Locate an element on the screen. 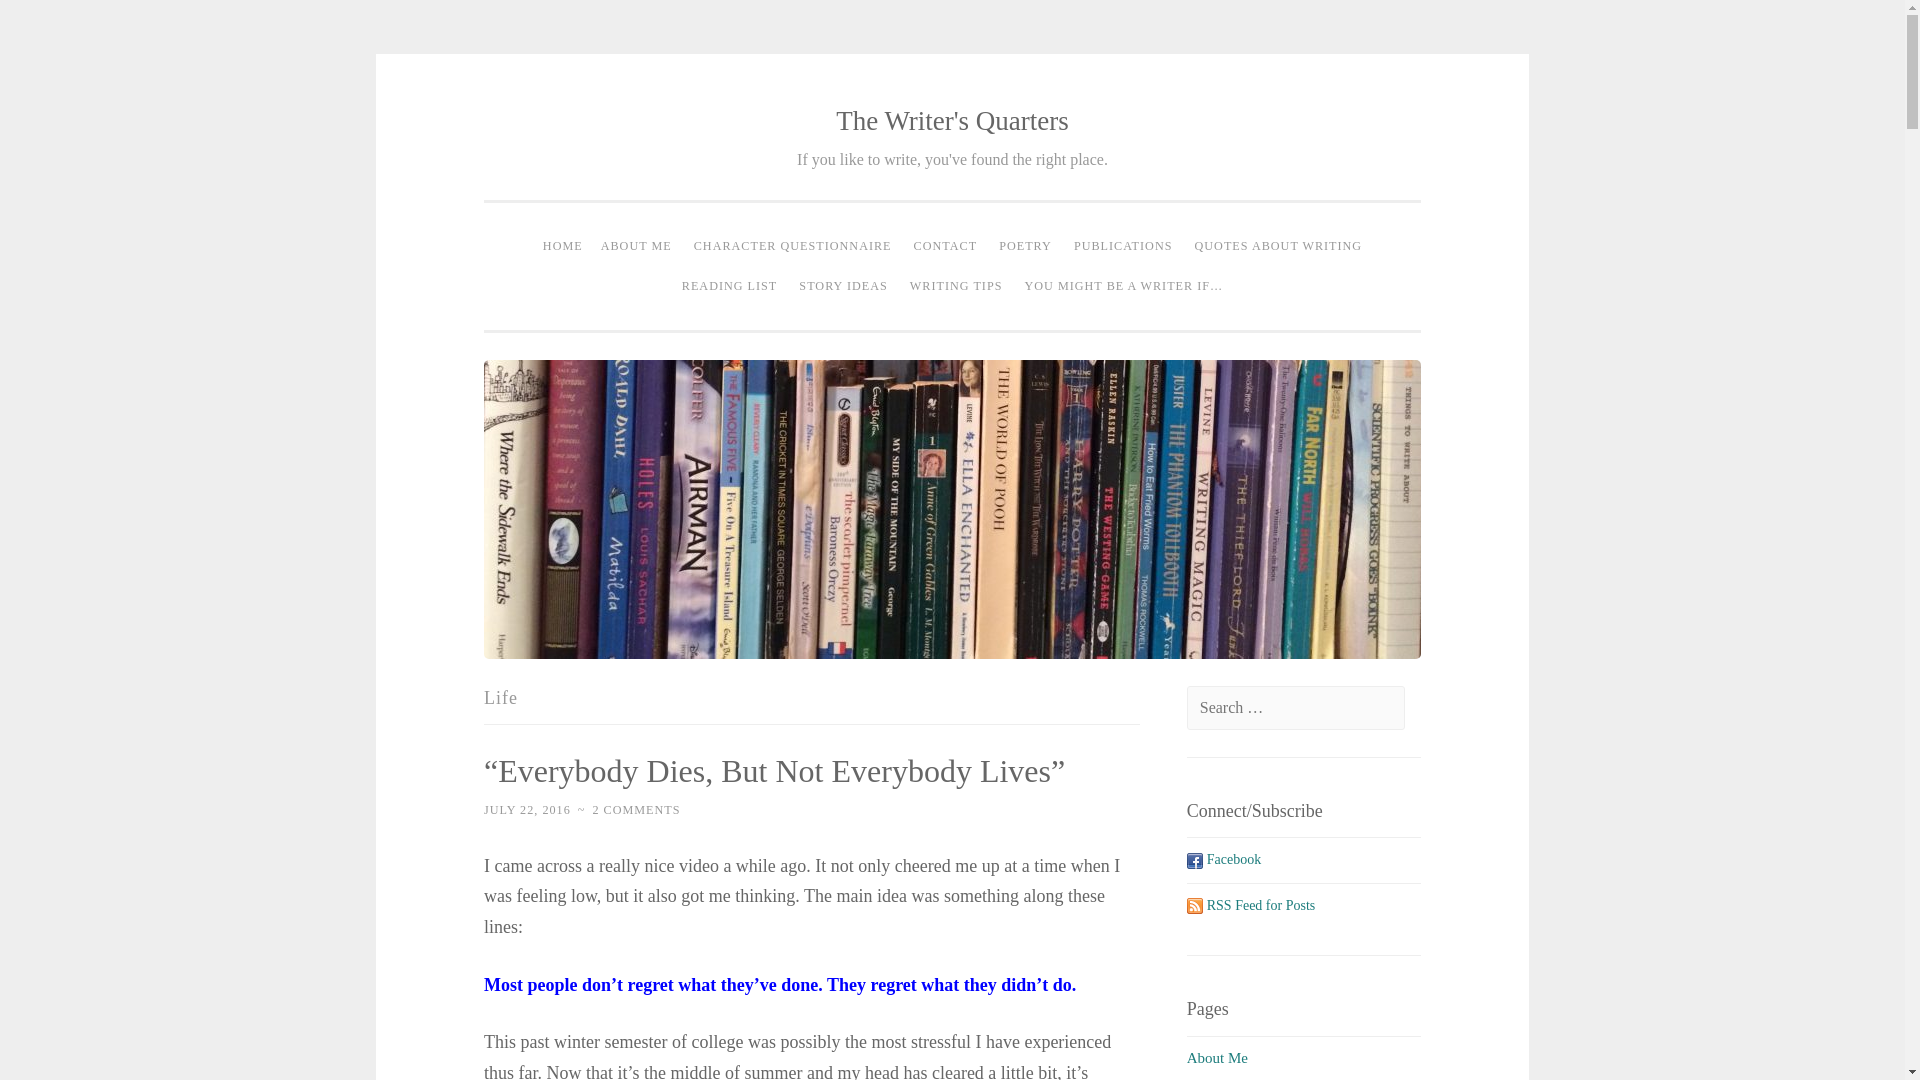  WRITING TIPS is located at coordinates (956, 285).